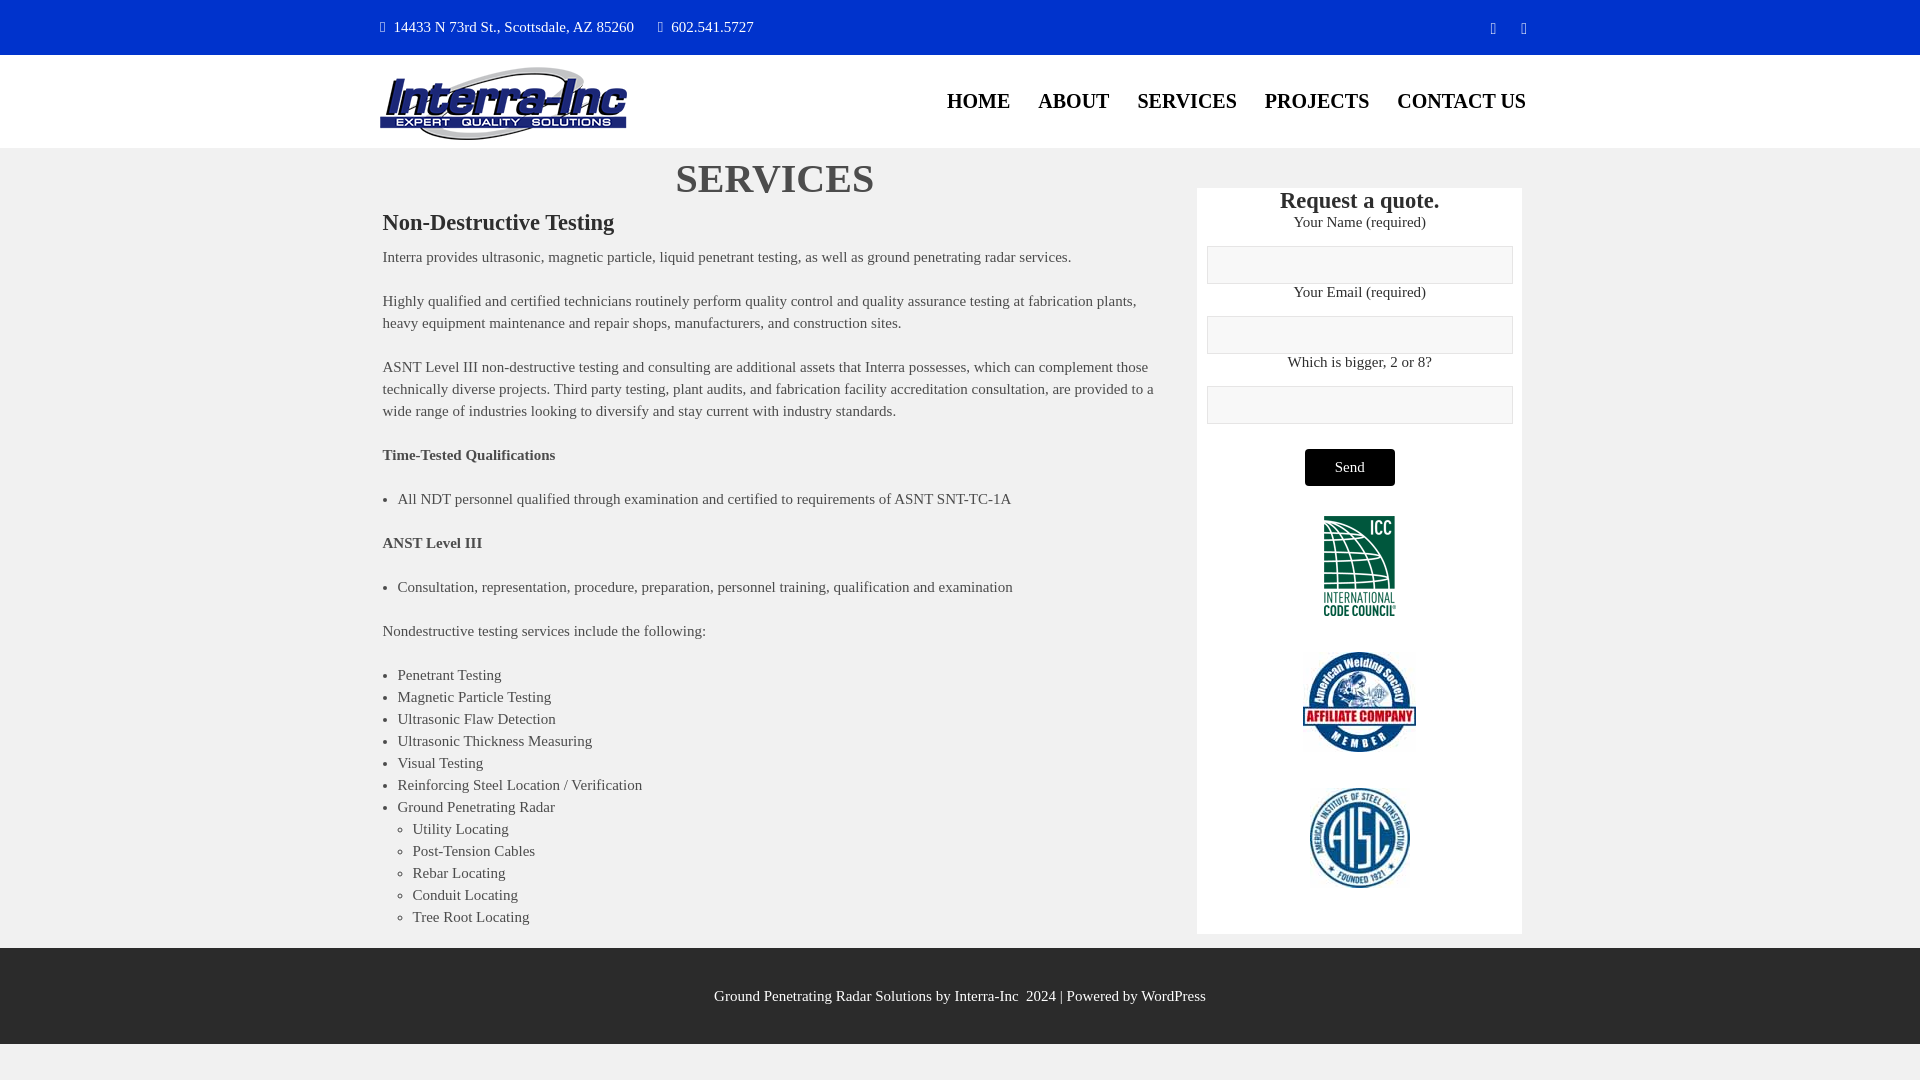  What do you see at coordinates (1350, 468) in the screenshot?
I see `Send` at bounding box center [1350, 468].